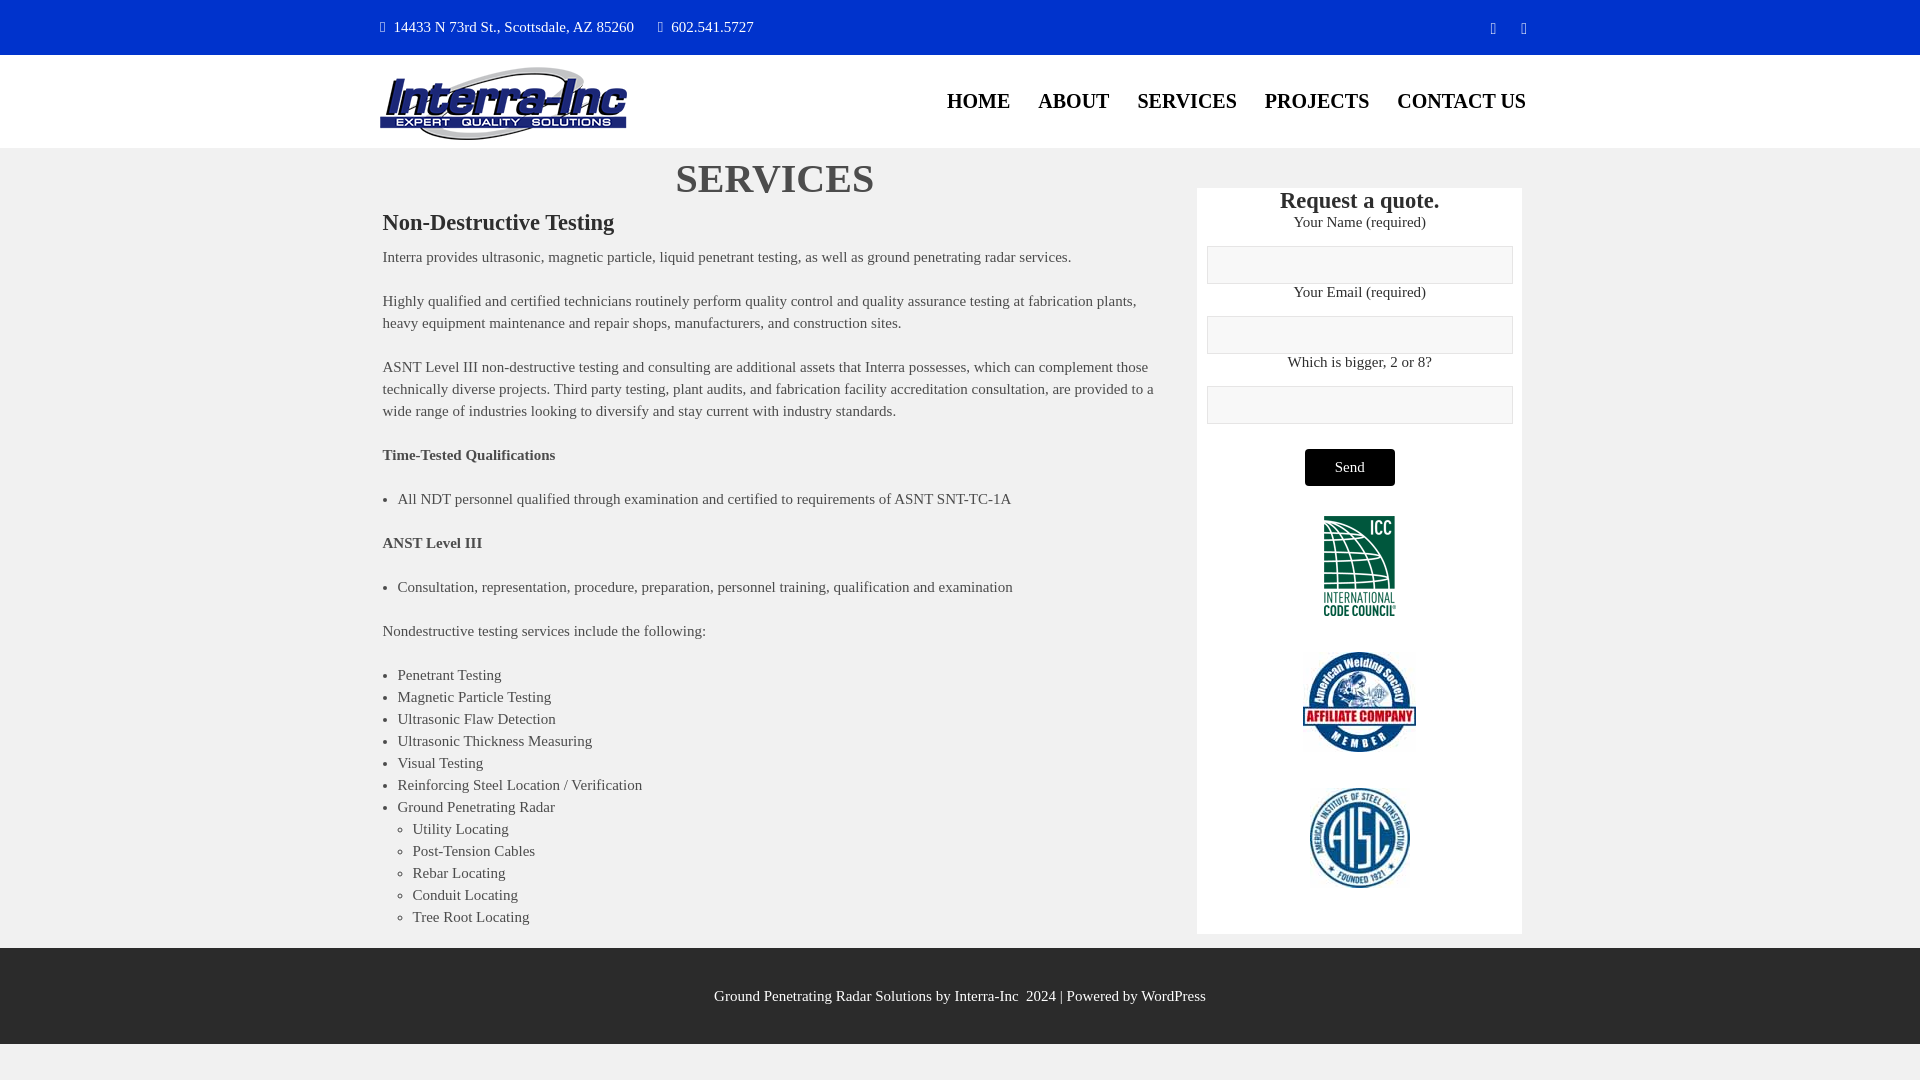  What do you see at coordinates (1350, 468) in the screenshot?
I see `Send` at bounding box center [1350, 468].